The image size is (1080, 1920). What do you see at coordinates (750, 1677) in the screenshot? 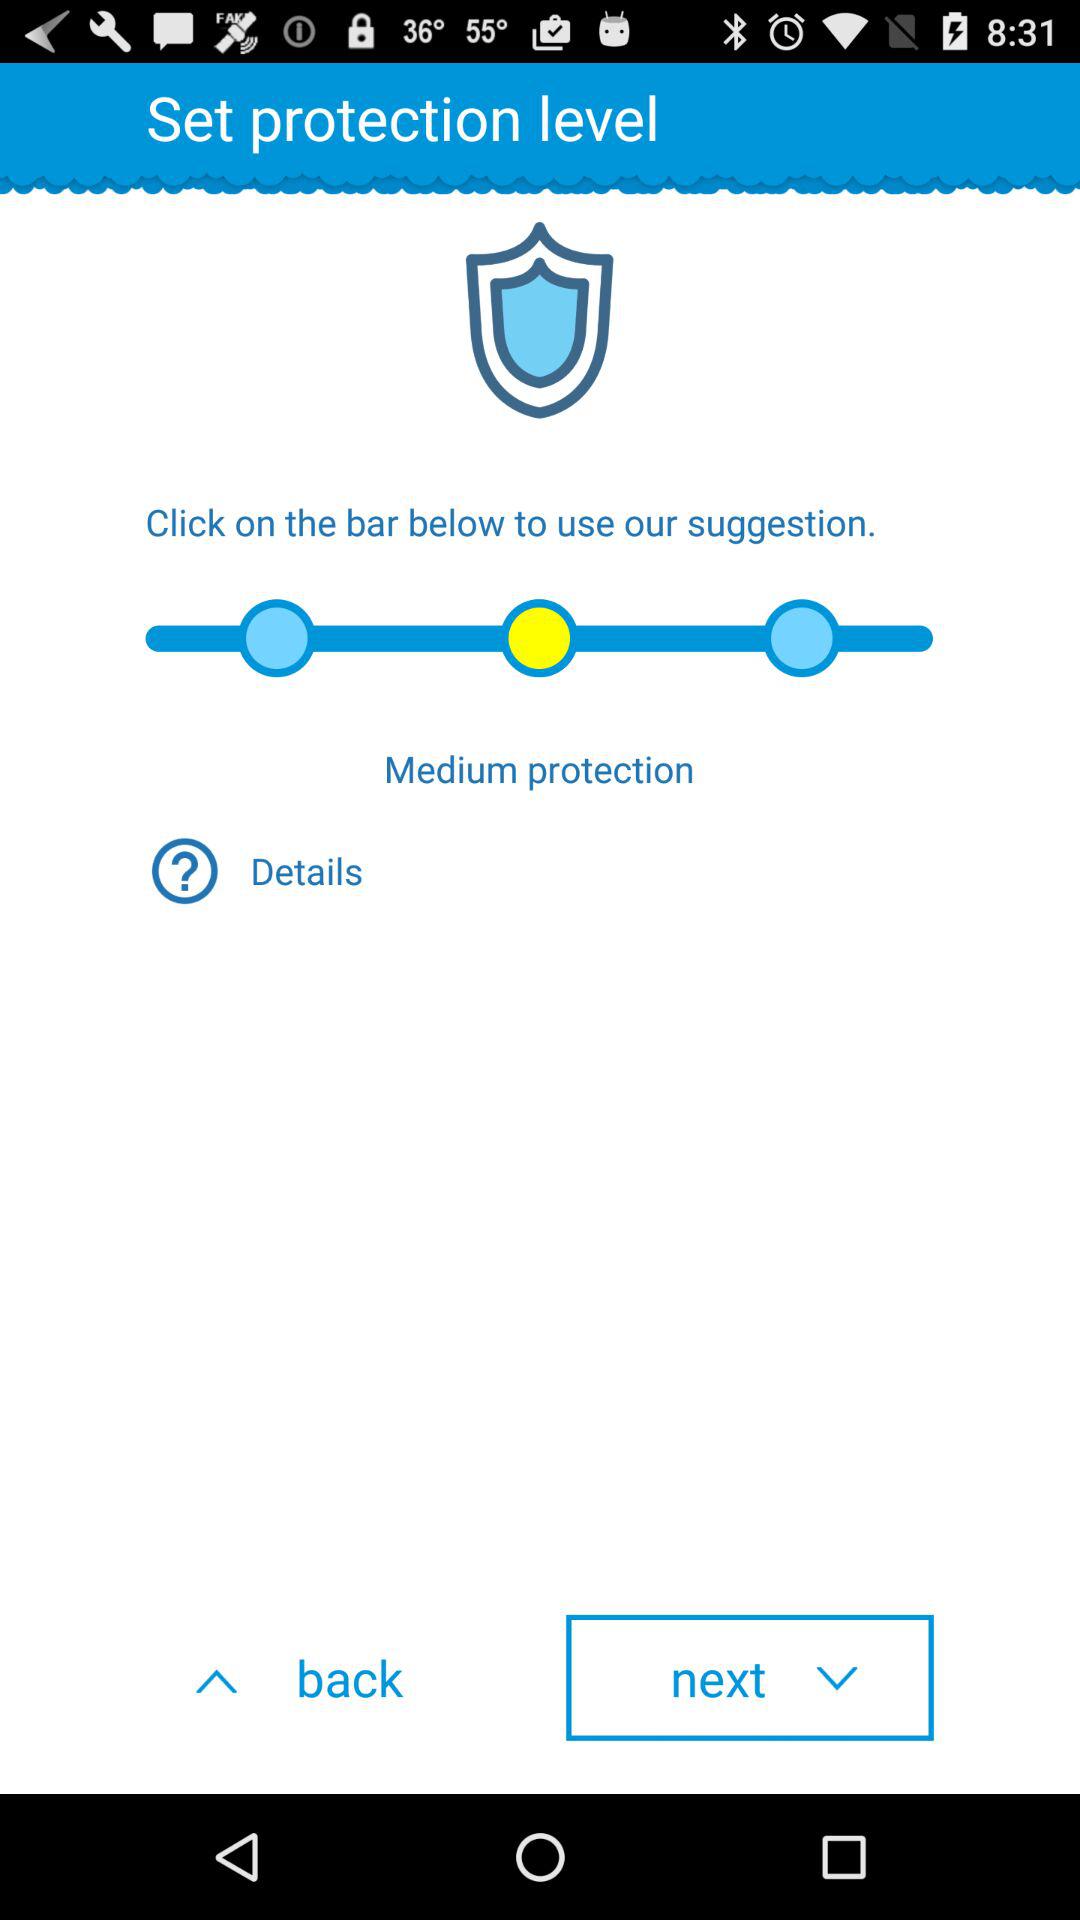
I see `turn on next button` at bounding box center [750, 1677].